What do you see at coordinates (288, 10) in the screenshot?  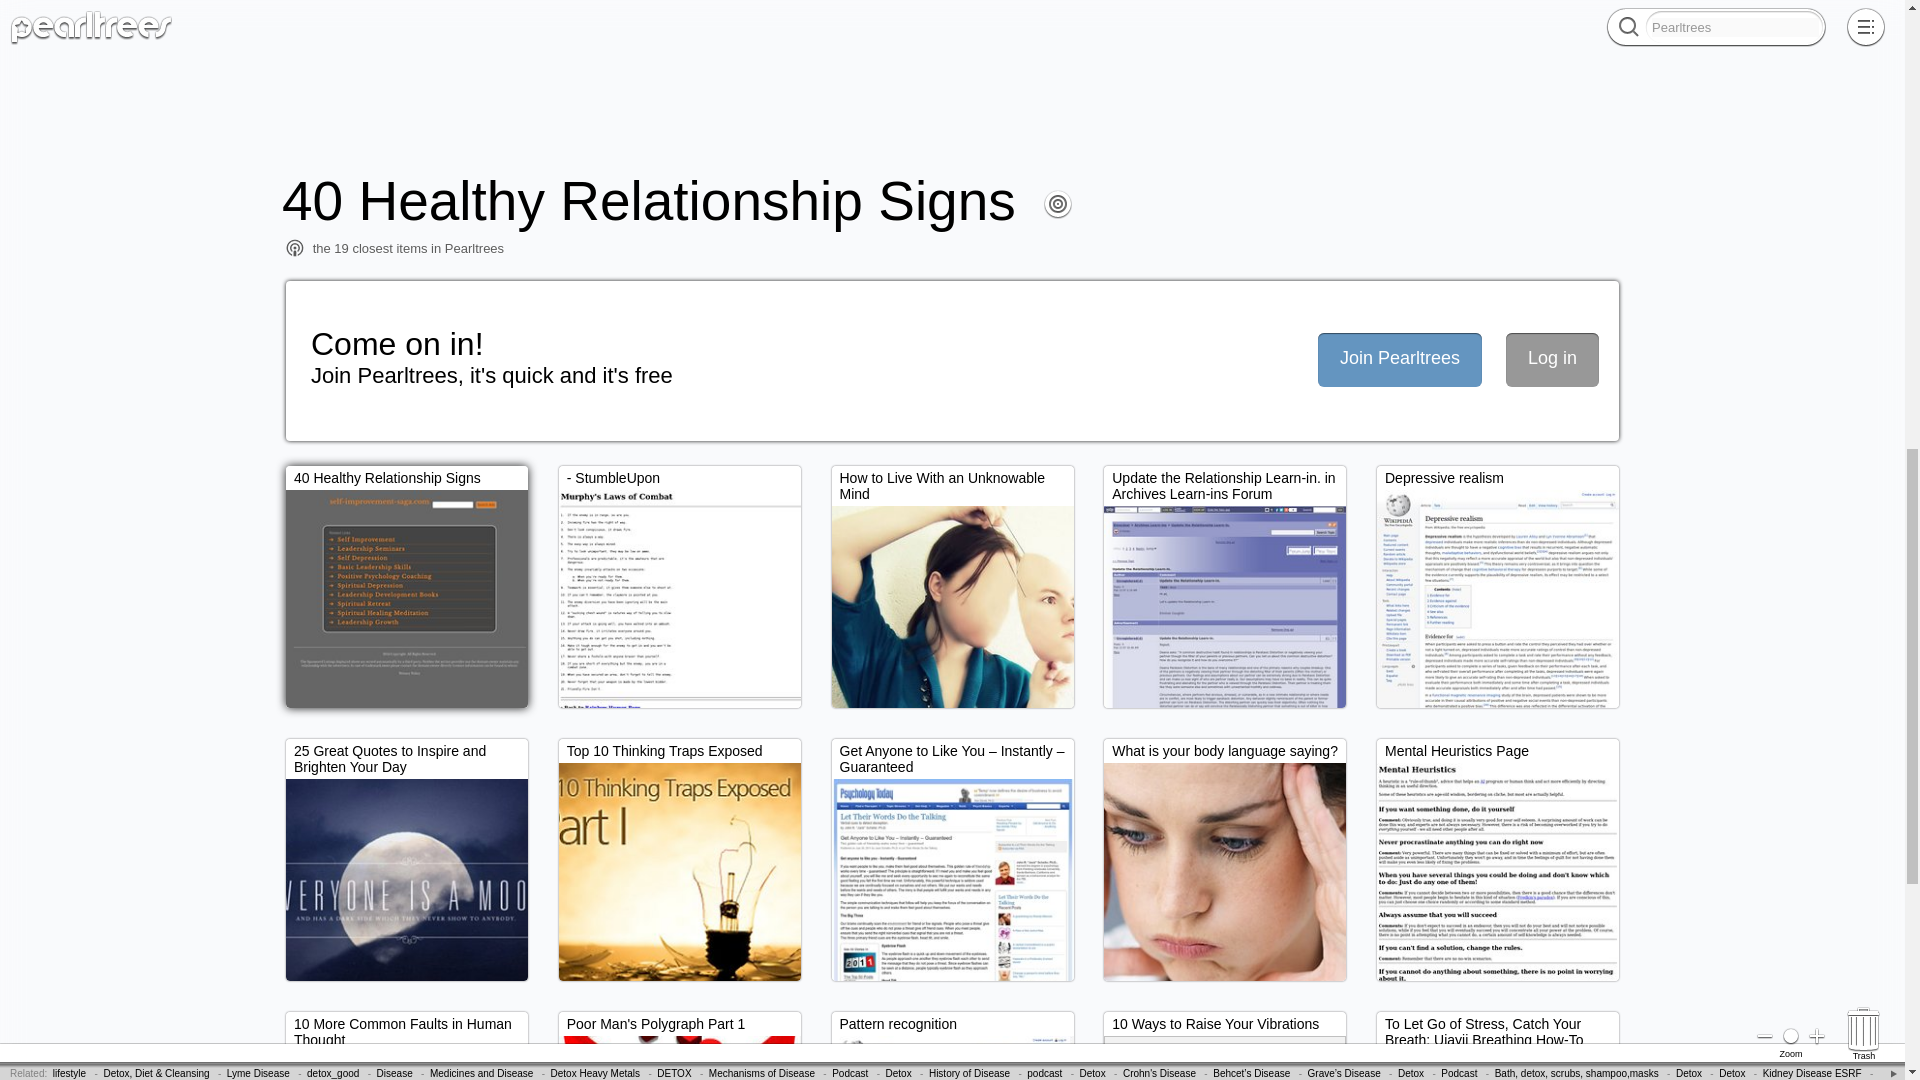 I see `Inflammatory Bowel Disease, Crohn's, Colitis, and IBS` at bounding box center [288, 10].